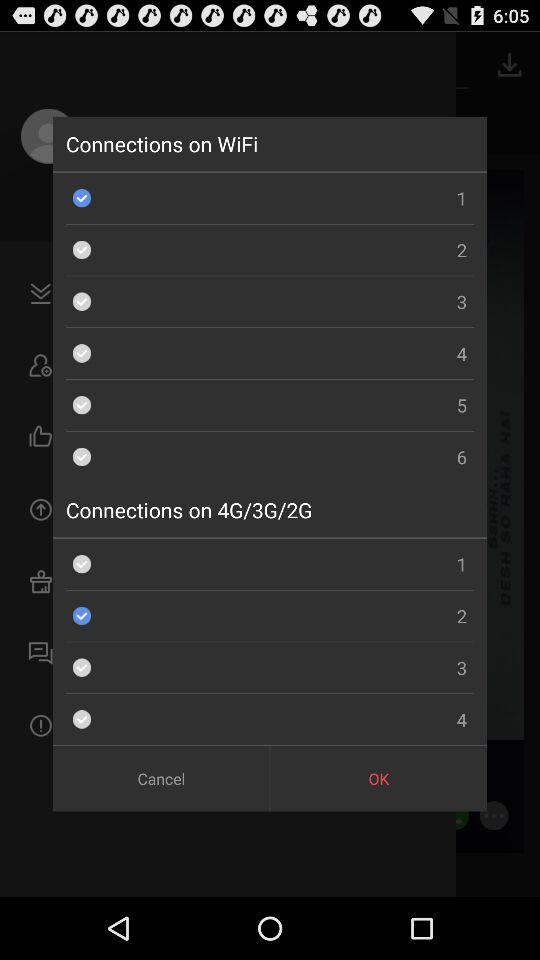 The image size is (540, 960). I want to click on jump to cancel button, so click(160, 778).